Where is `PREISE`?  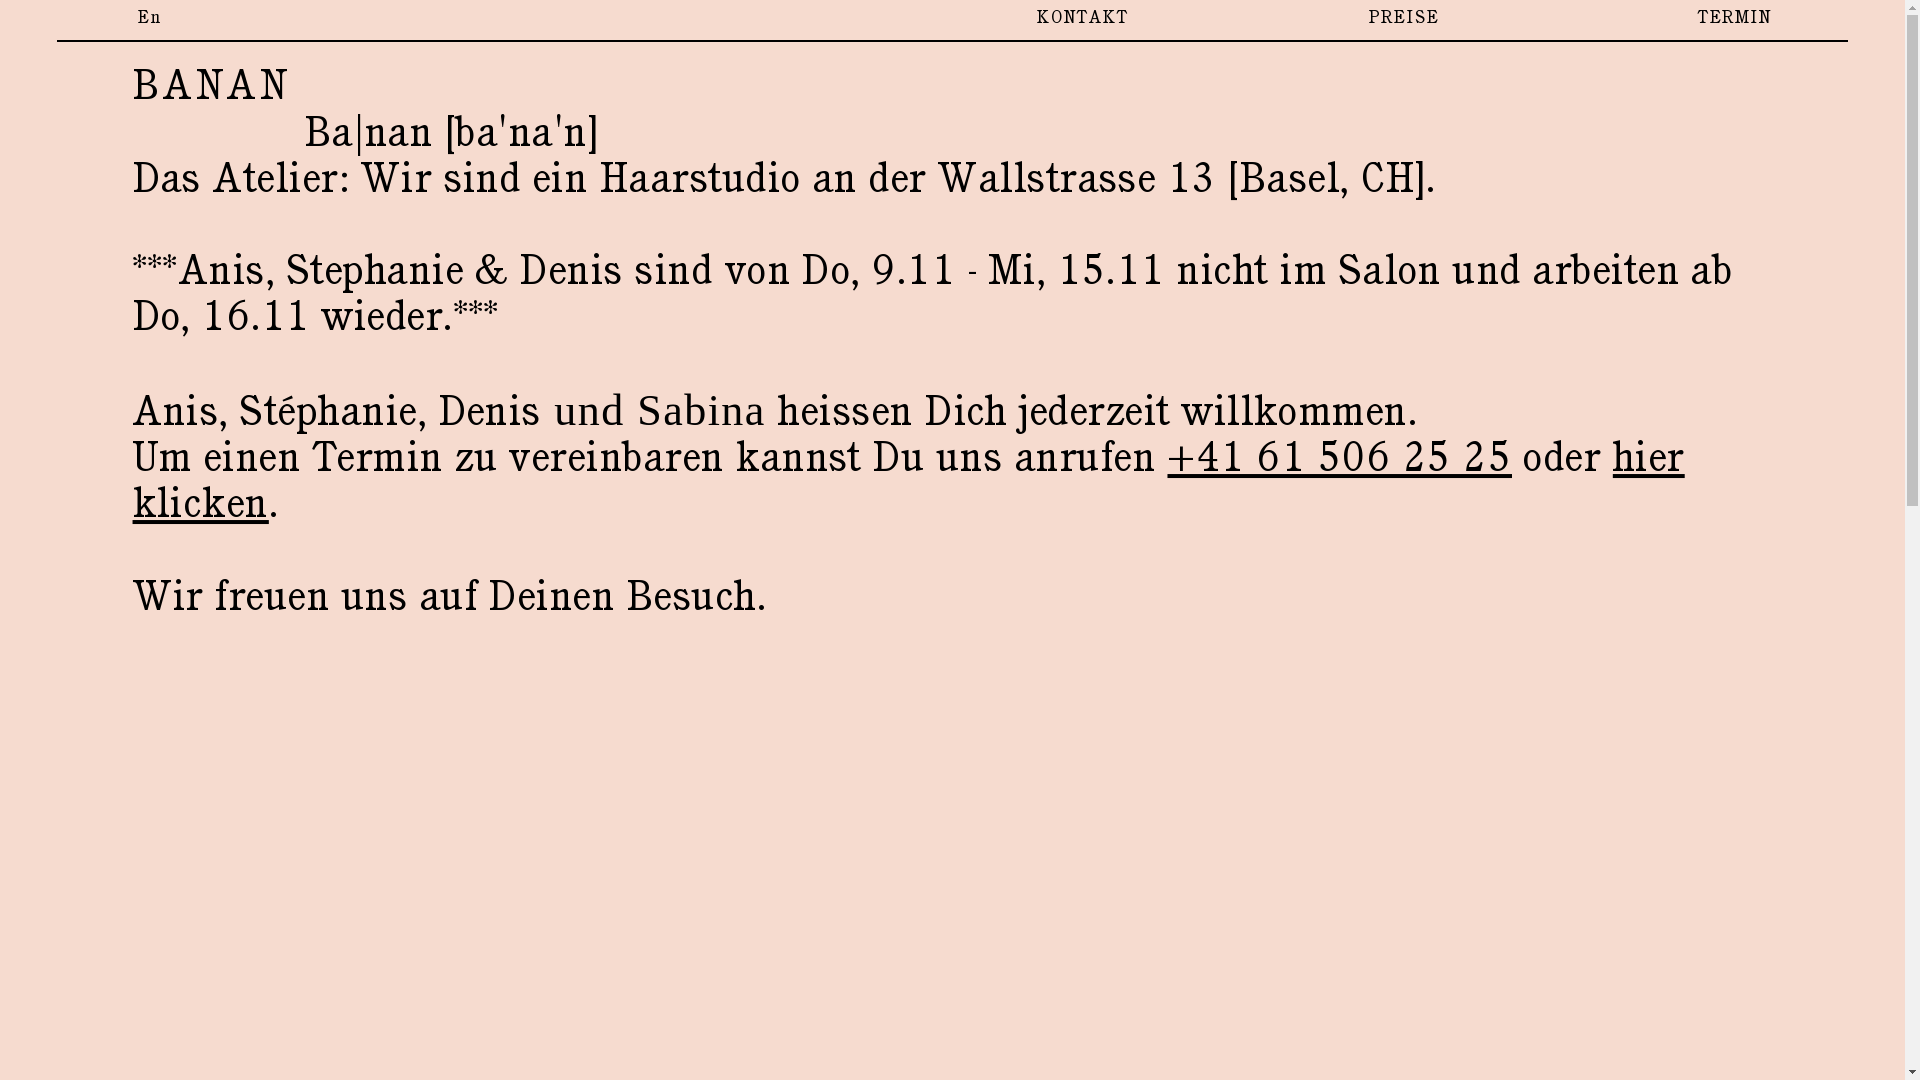 PREISE is located at coordinates (1404, 18).